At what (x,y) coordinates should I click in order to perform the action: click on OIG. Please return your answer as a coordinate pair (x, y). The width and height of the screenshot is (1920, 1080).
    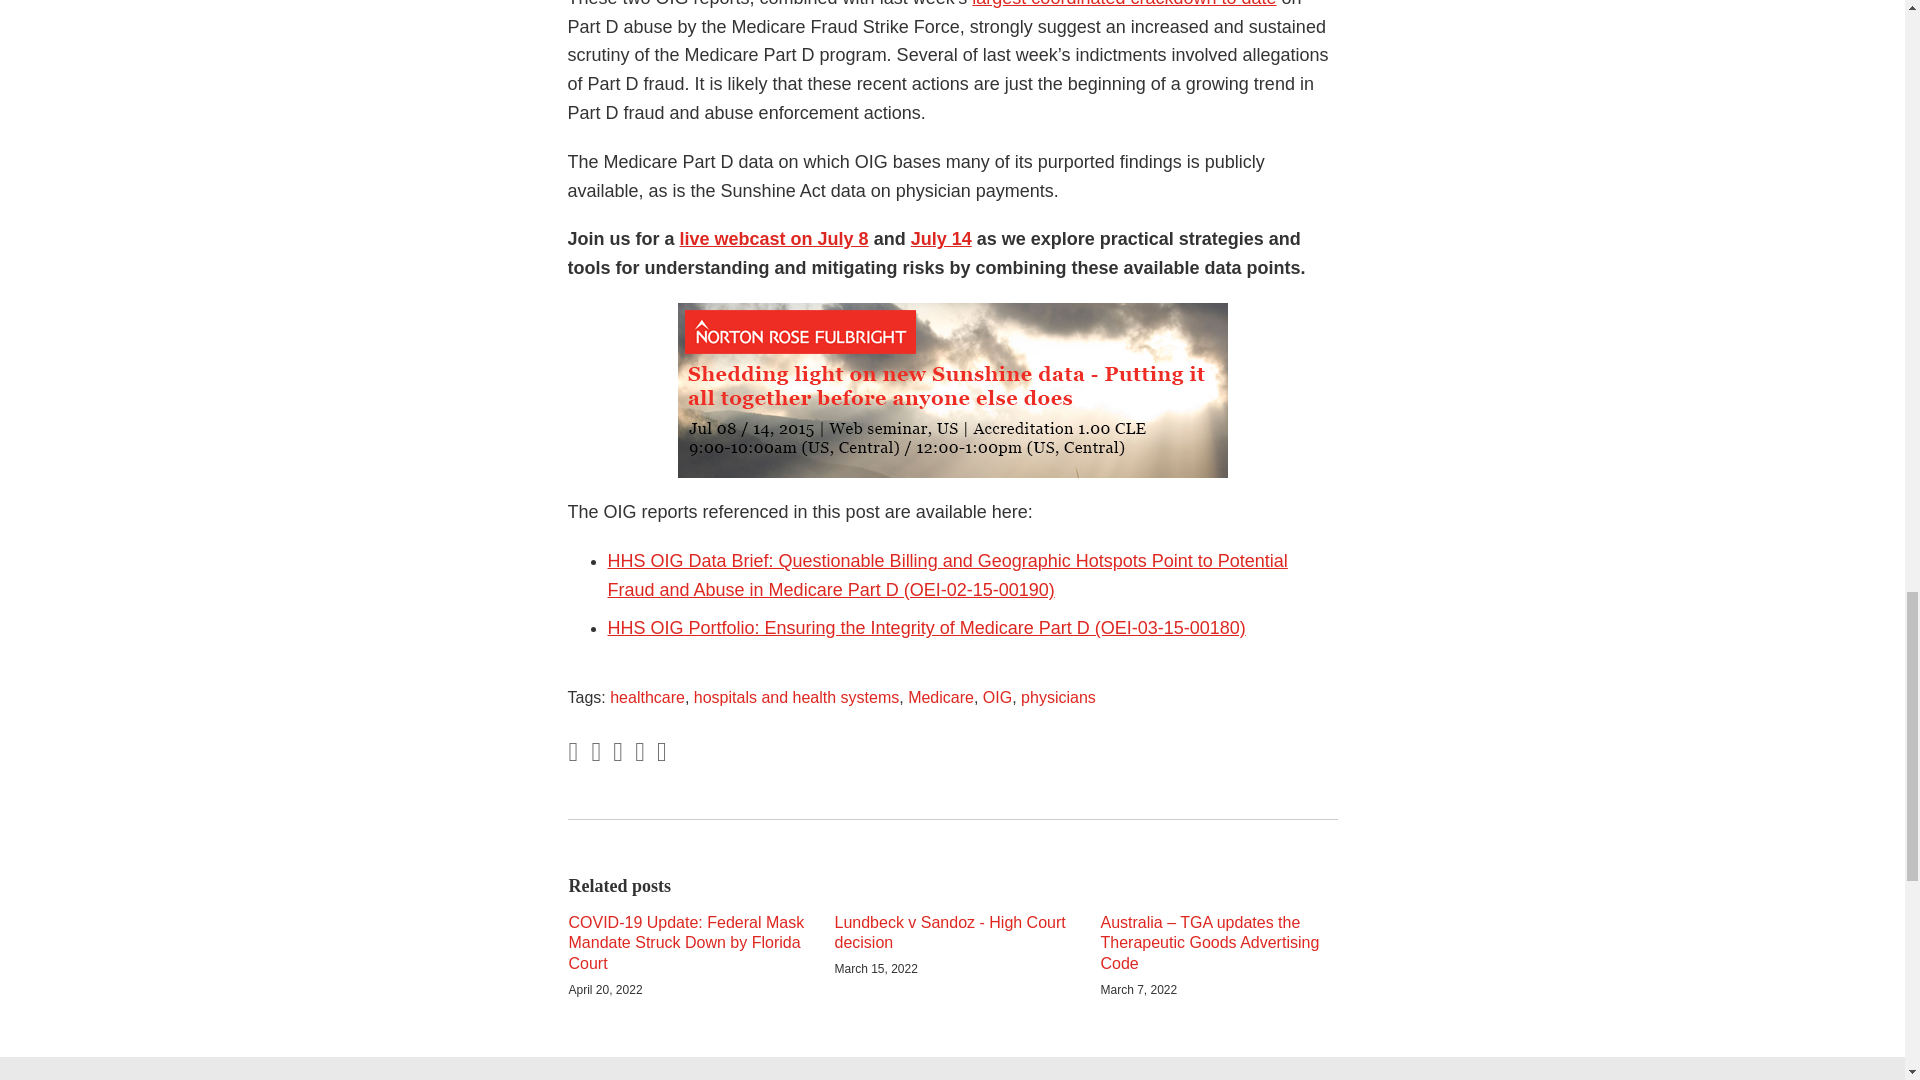
    Looking at the image, I should click on (997, 698).